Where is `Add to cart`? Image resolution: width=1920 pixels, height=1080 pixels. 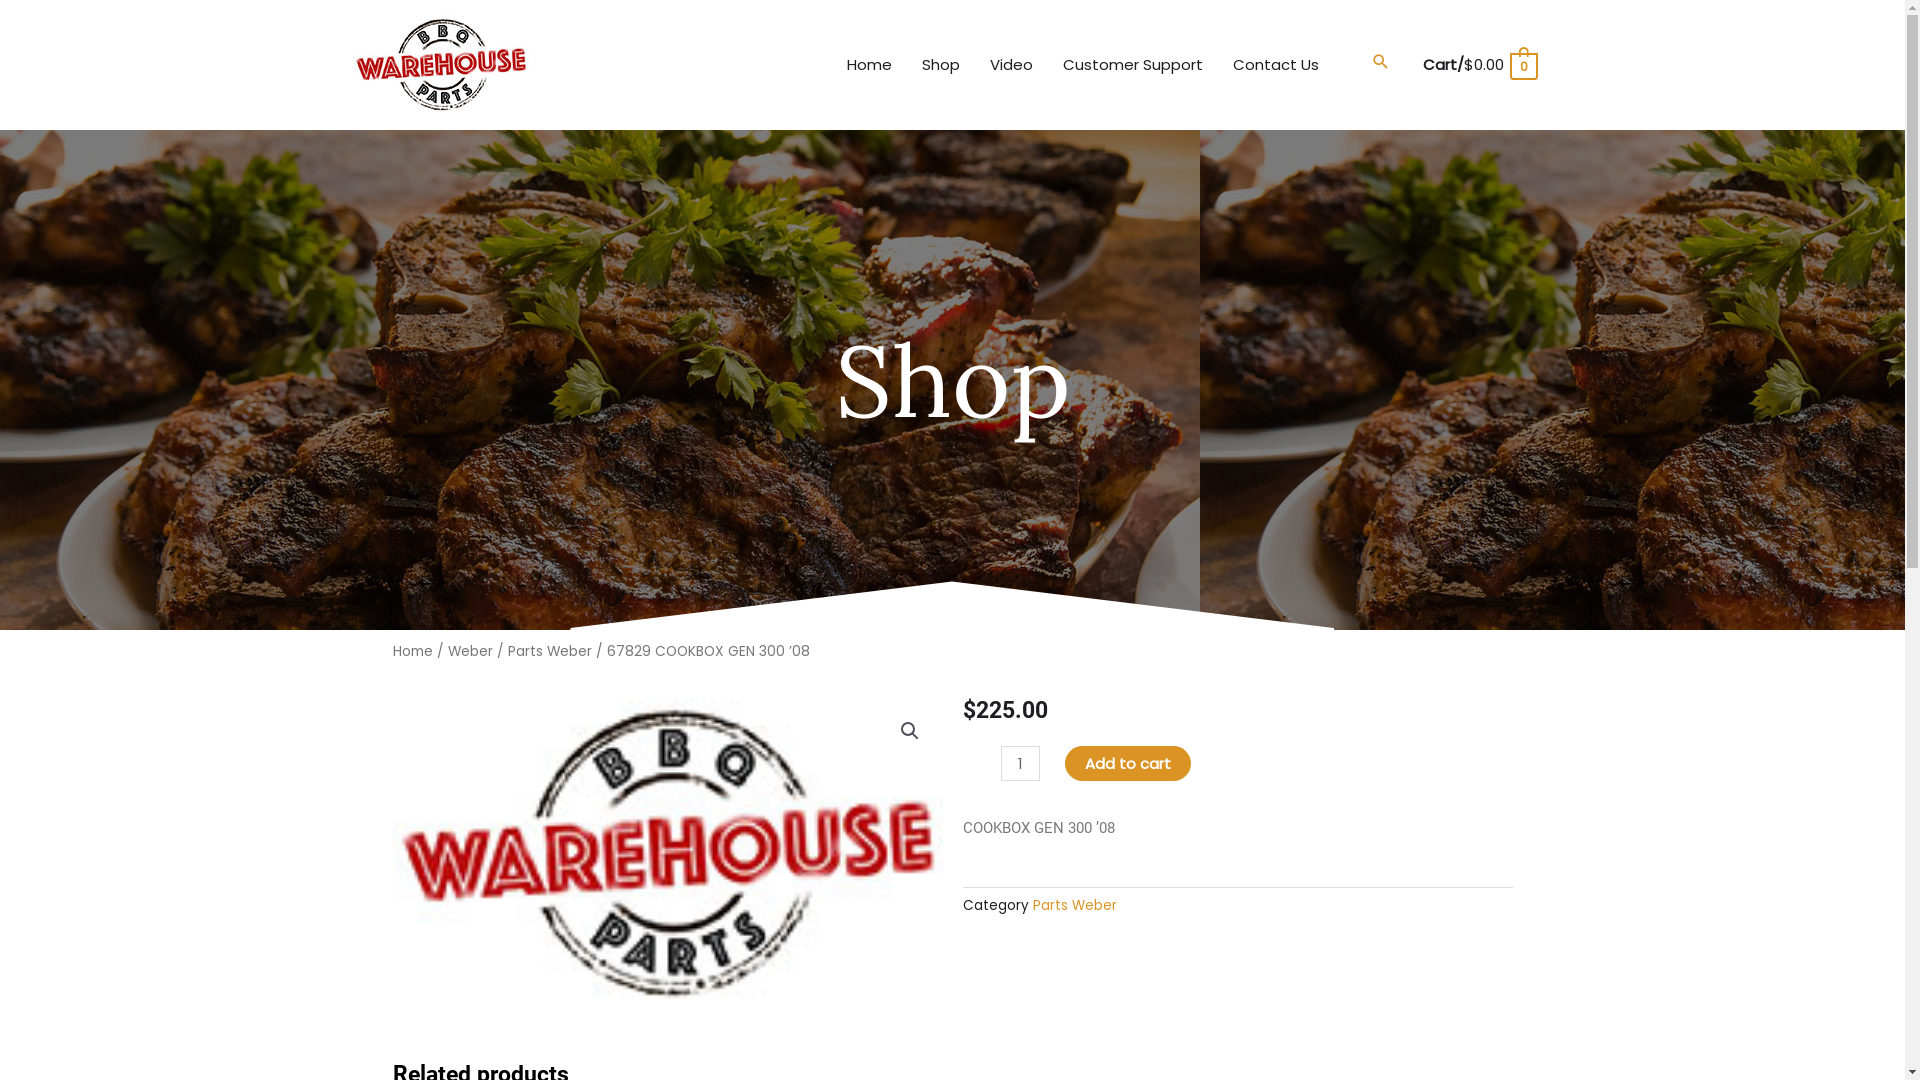
Add to cart is located at coordinates (1128, 764).